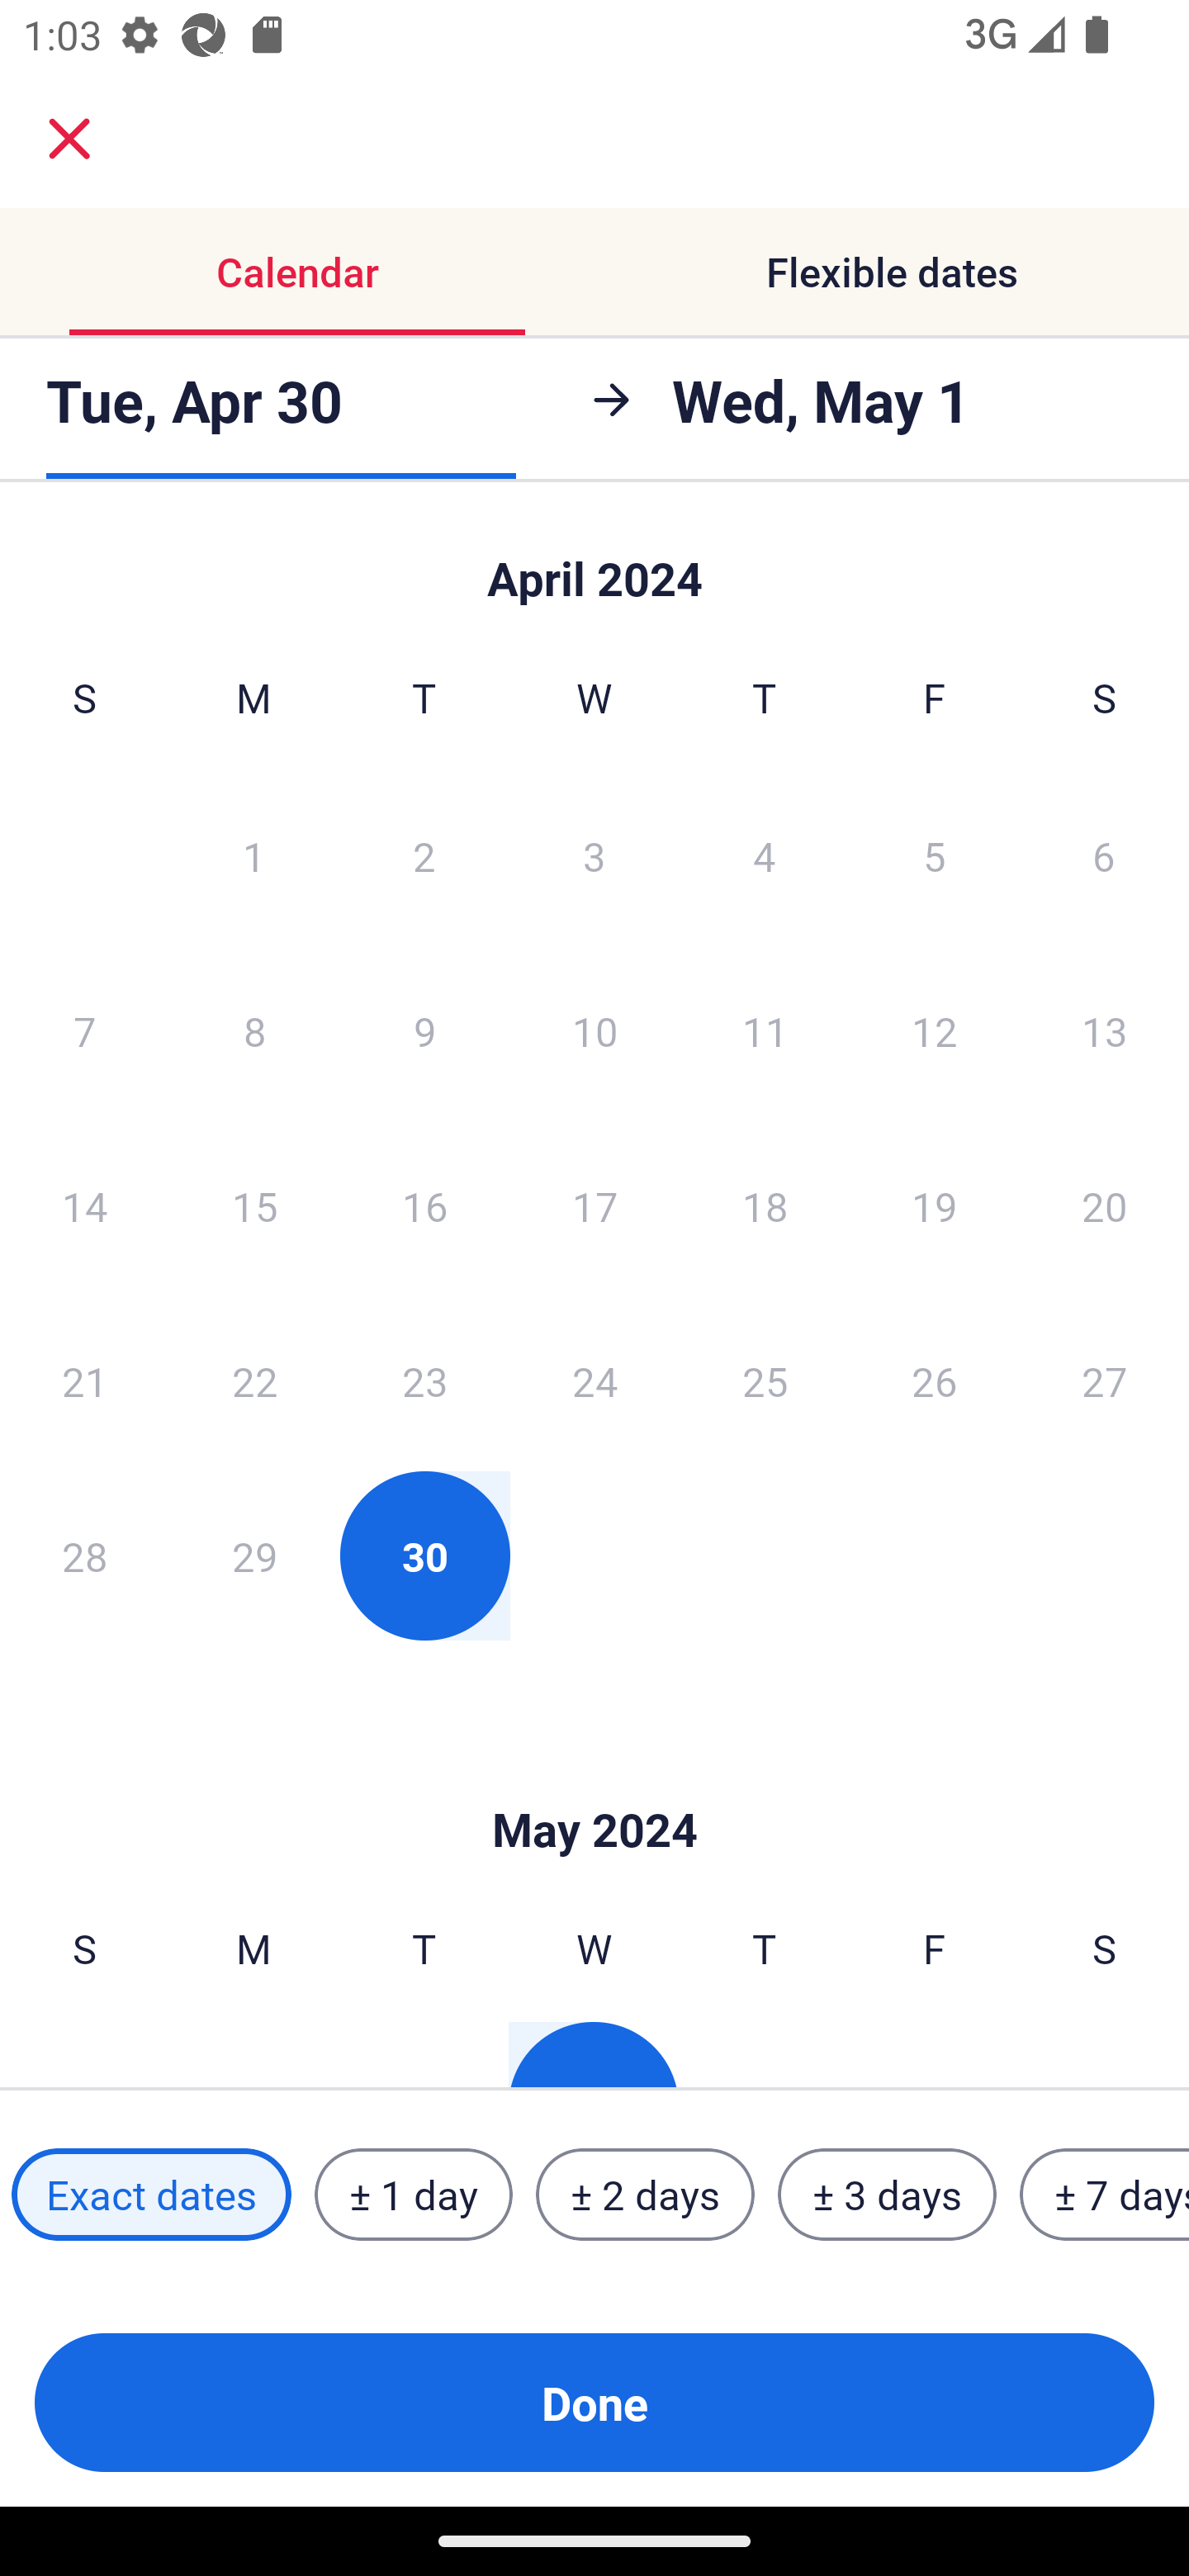 The image size is (1189, 2576). I want to click on 25 Thursday, April 25, 2024, so click(765, 1380).